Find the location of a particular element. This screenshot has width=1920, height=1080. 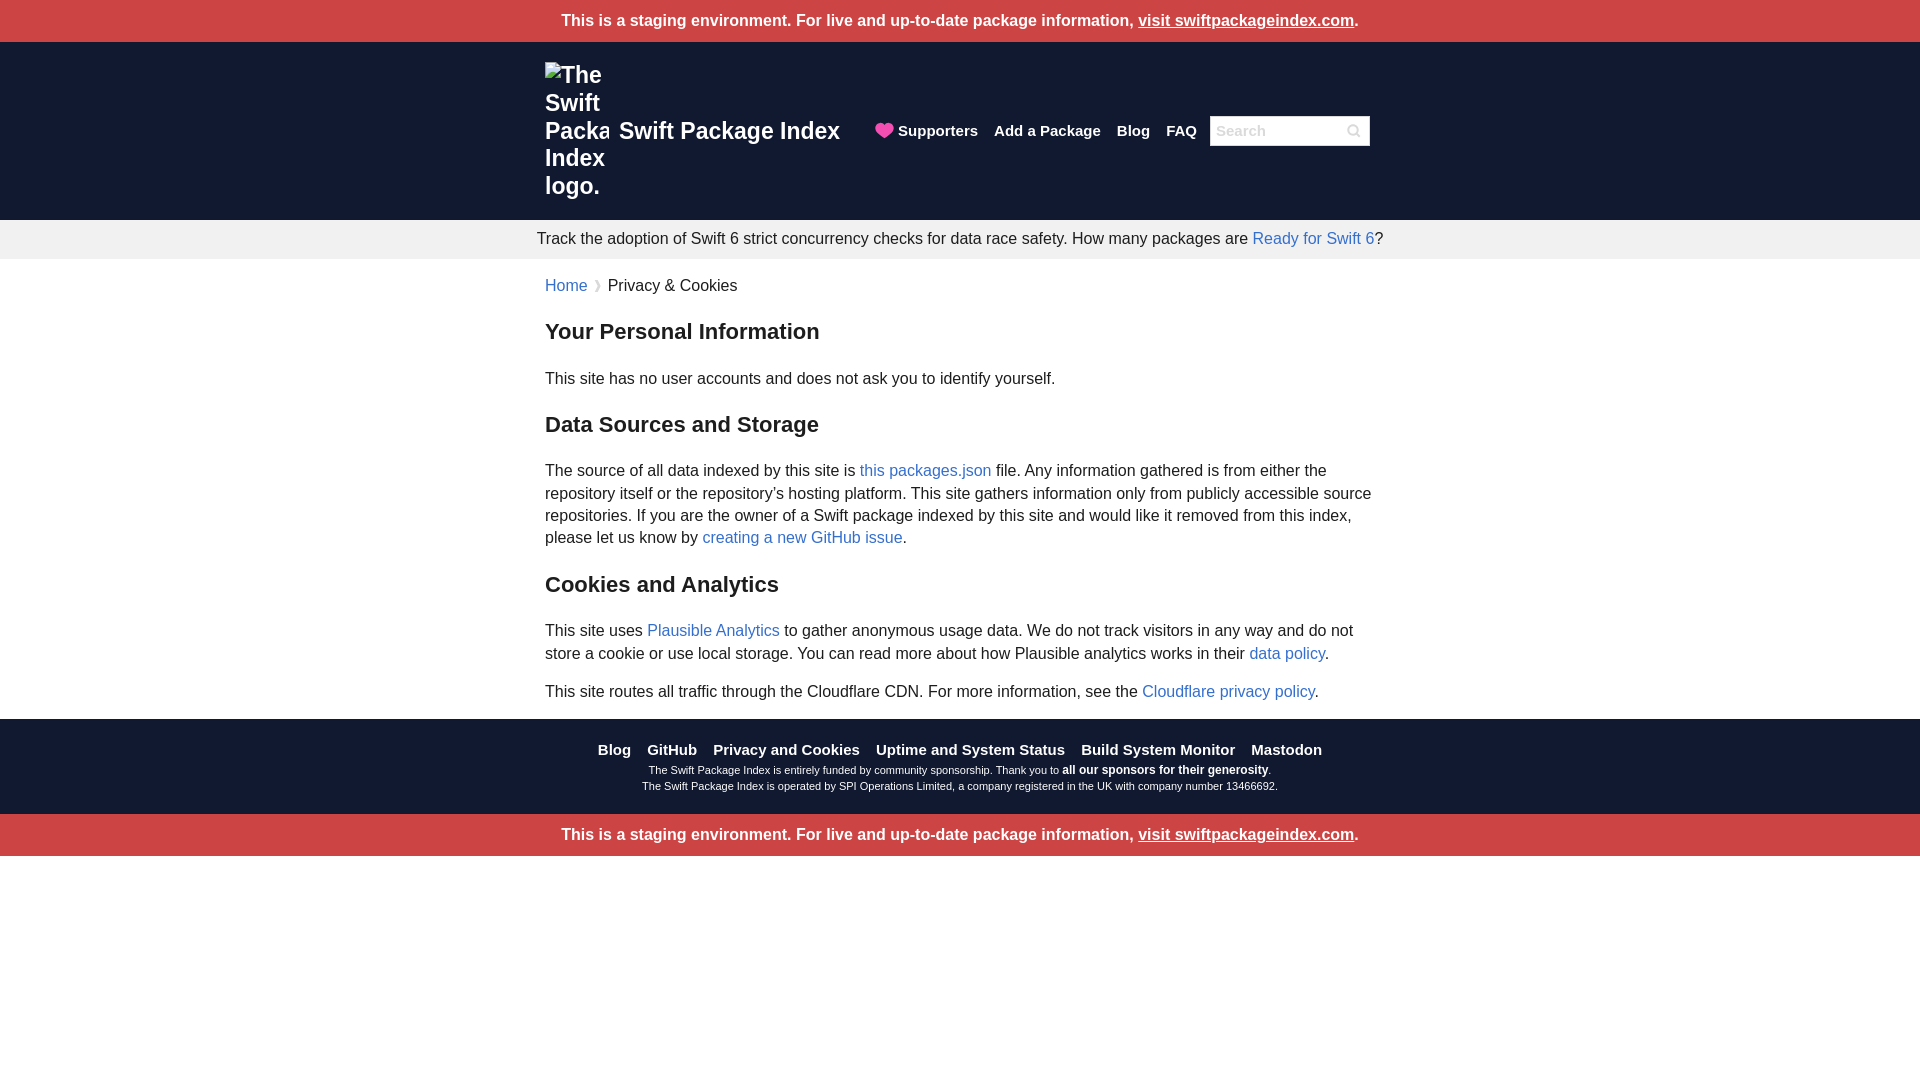

Add a Package is located at coordinates (1047, 130).